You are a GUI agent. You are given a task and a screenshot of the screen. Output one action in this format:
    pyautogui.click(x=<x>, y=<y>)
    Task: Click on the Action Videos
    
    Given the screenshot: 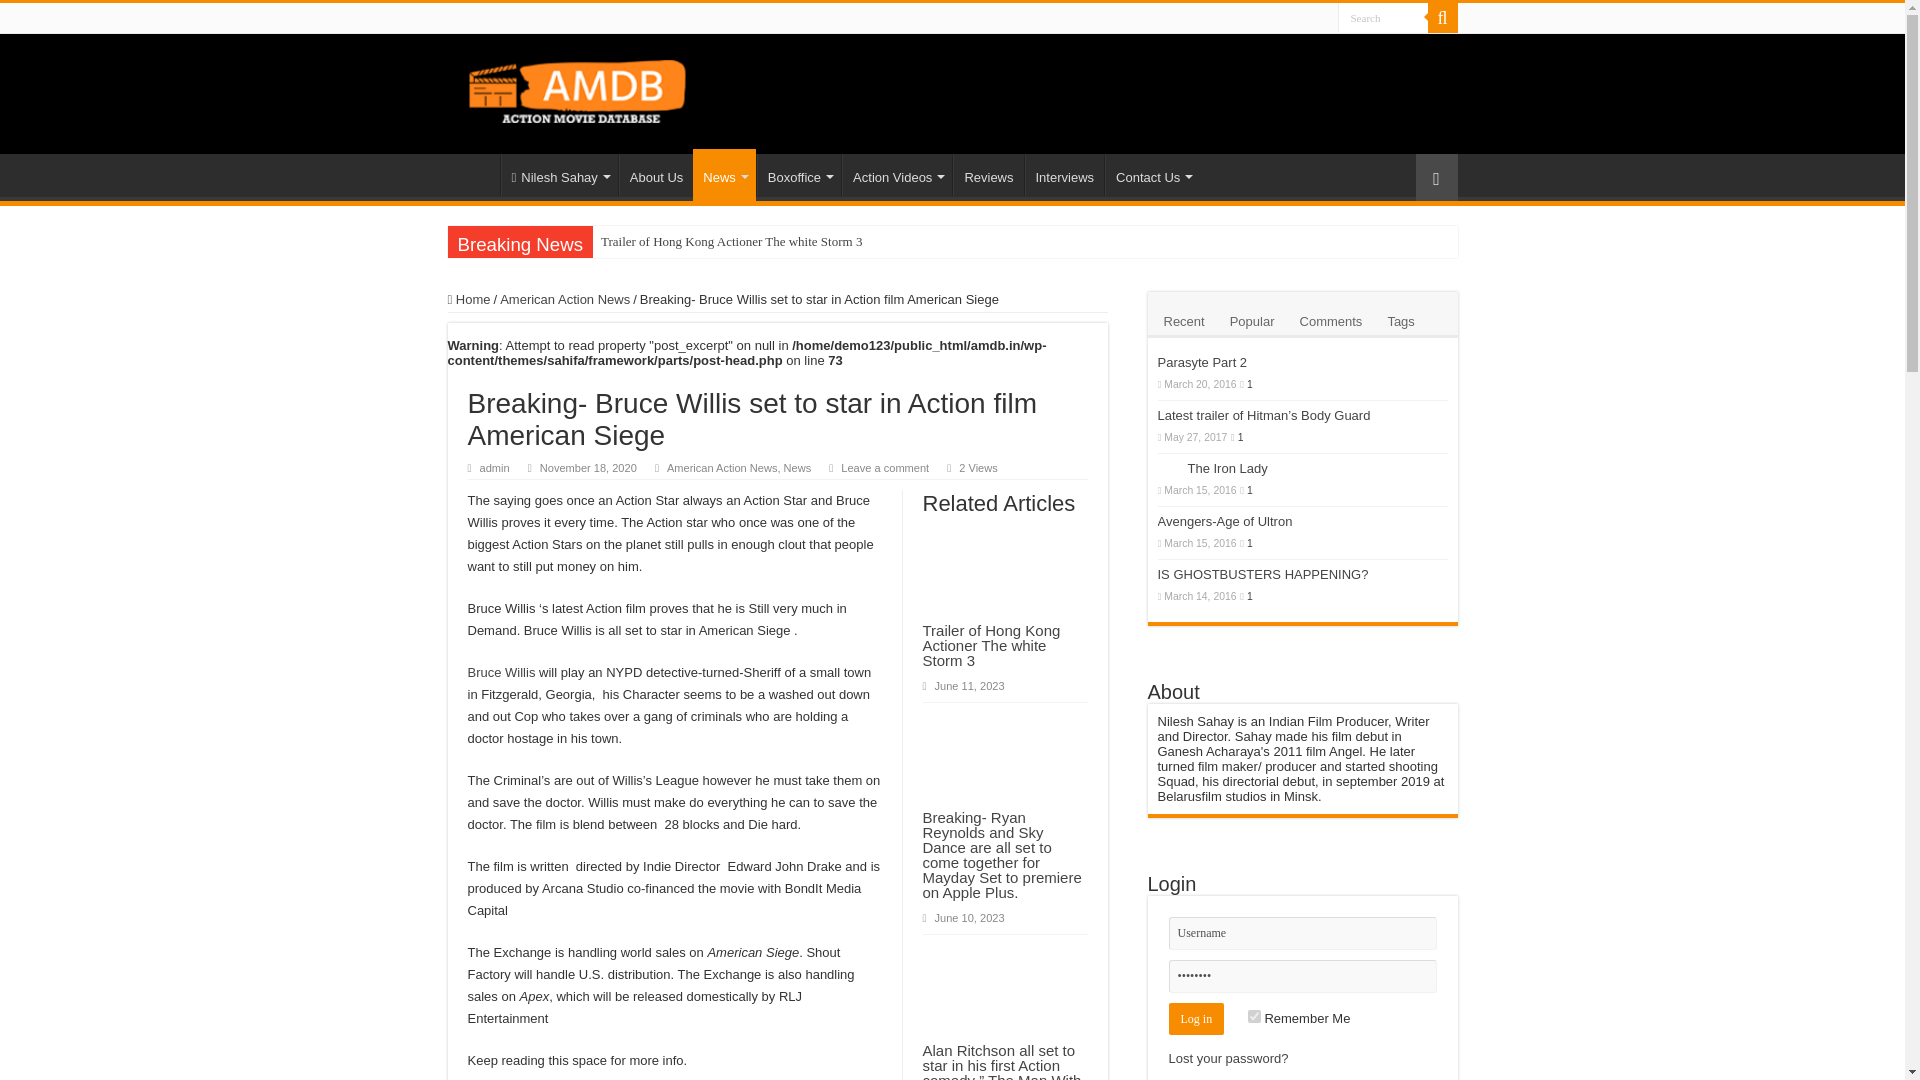 What is the action you would take?
    pyautogui.click(x=897, y=174)
    